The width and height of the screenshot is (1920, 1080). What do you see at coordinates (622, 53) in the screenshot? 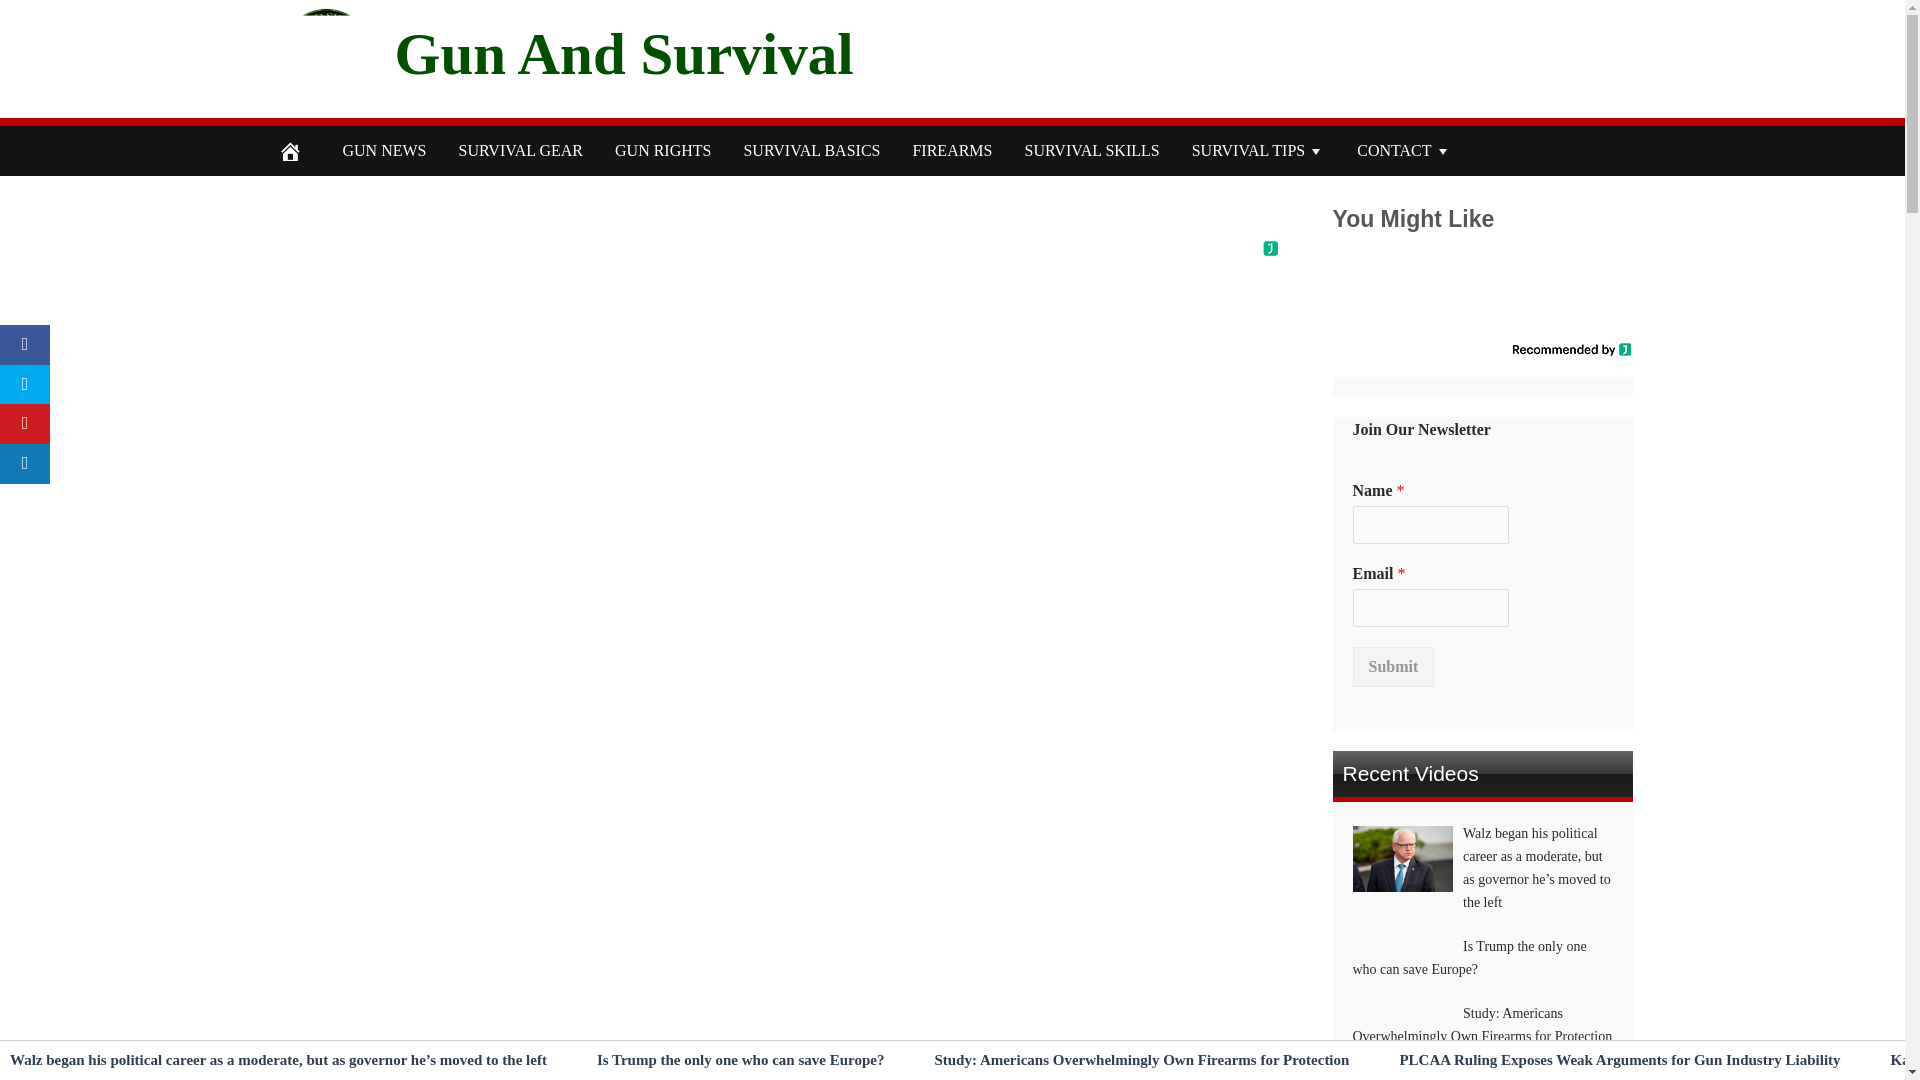
I see `Gun And Survival` at bounding box center [622, 53].